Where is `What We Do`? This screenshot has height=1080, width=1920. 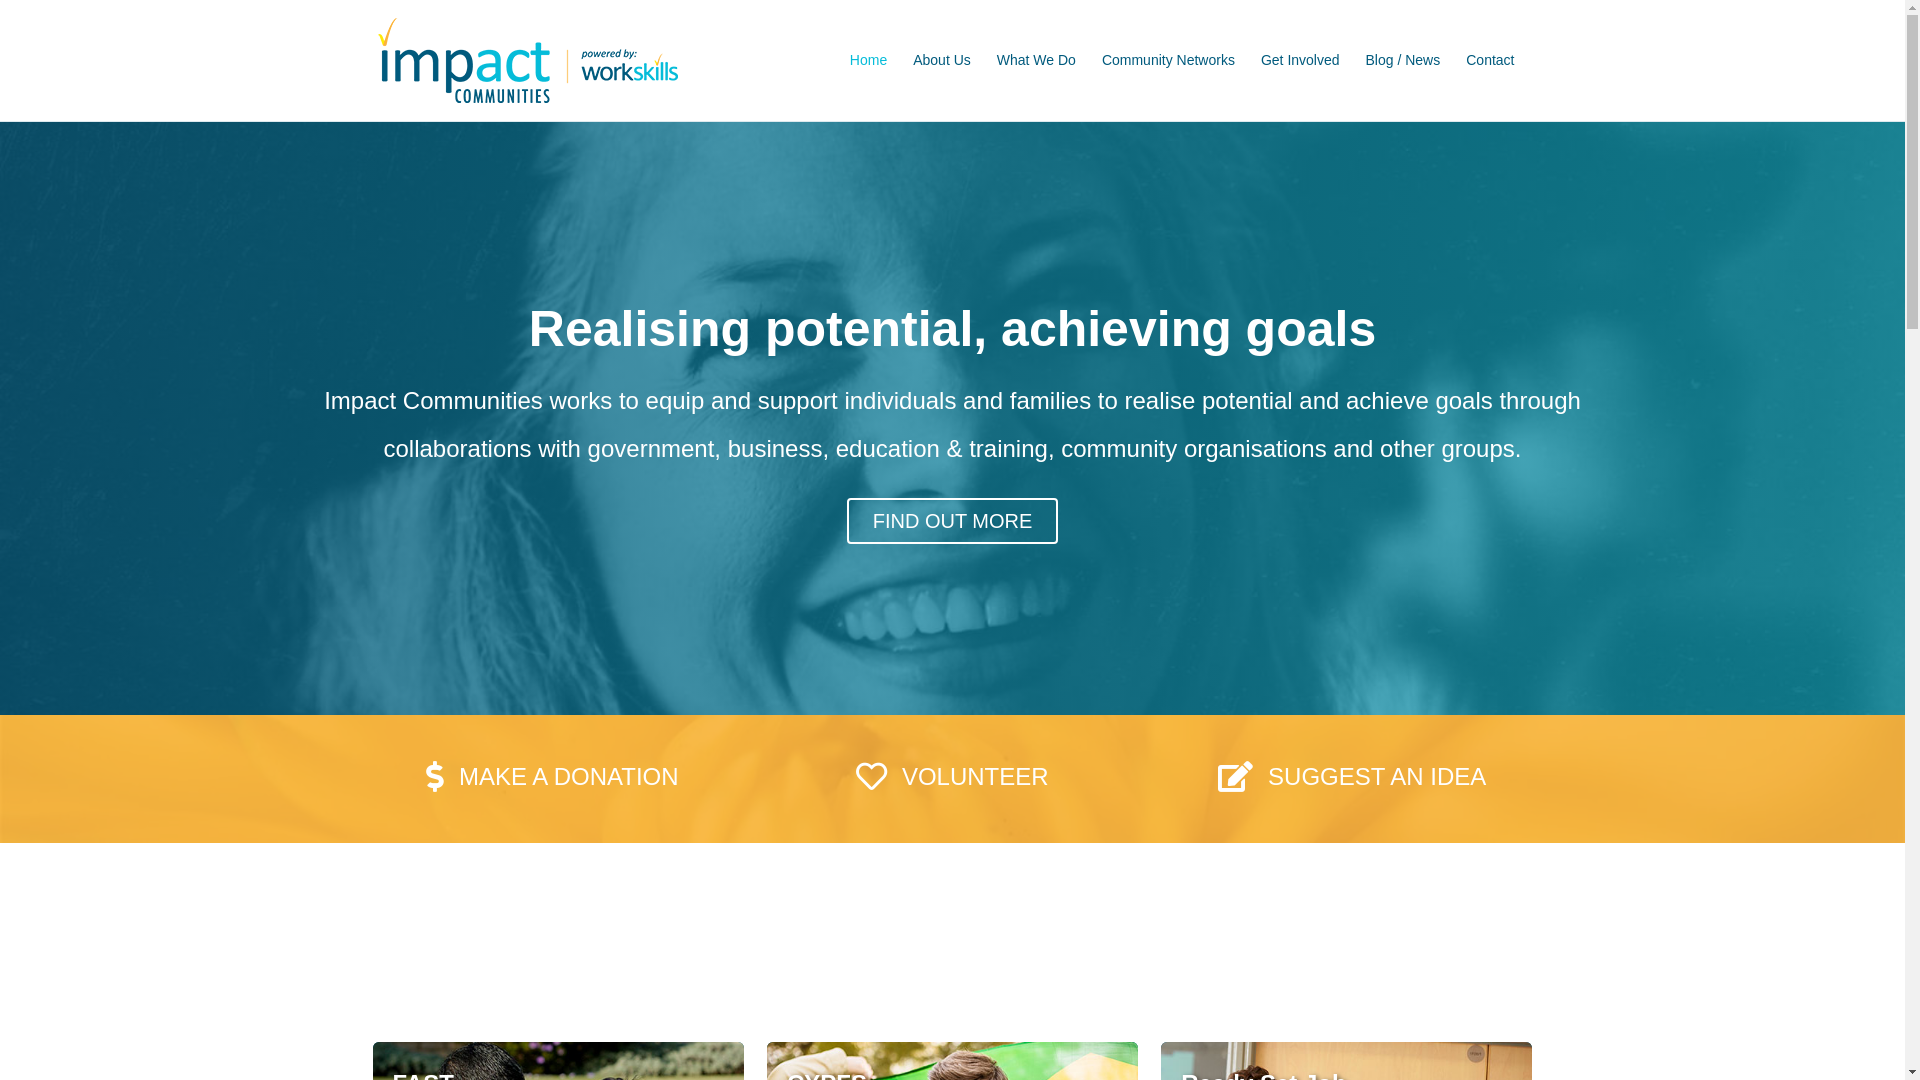
What We Do is located at coordinates (1036, 61).